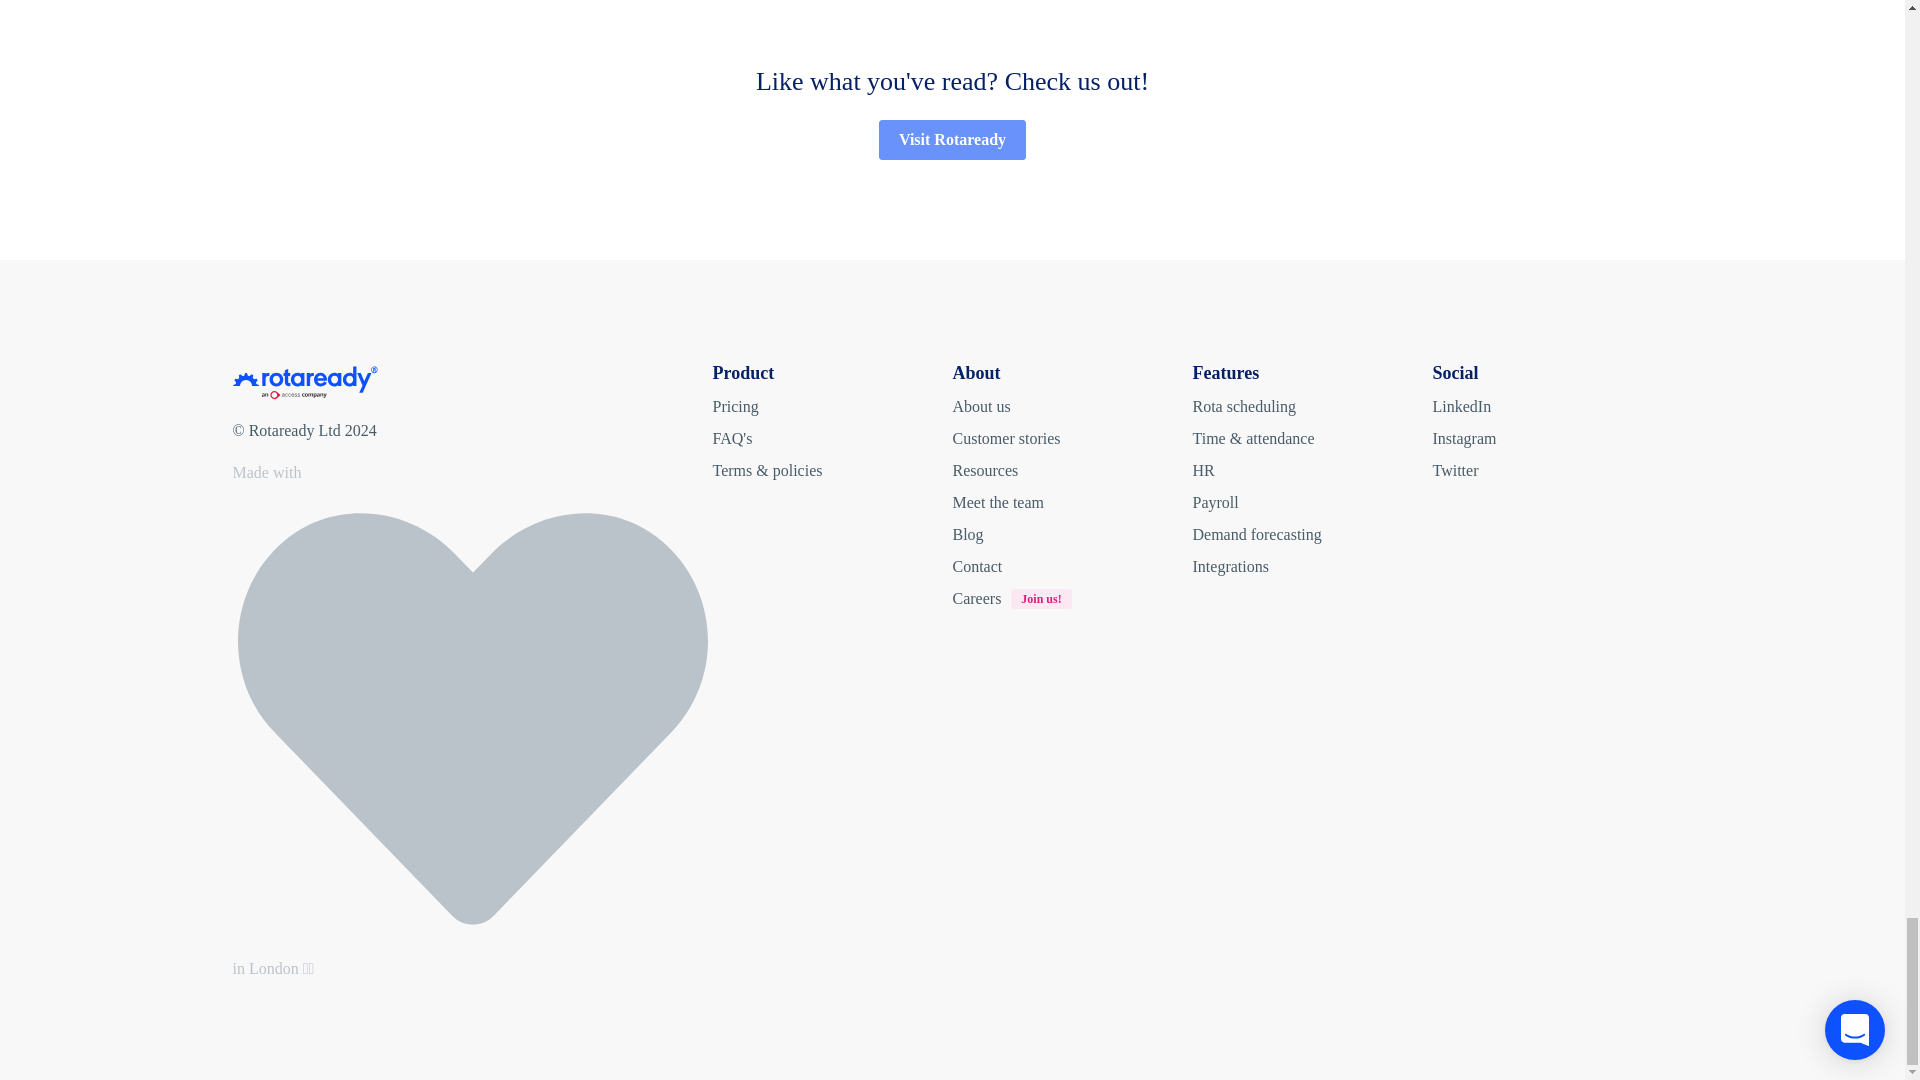 This screenshot has height=1080, width=1920. Describe the element at coordinates (1312, 566) in the screenshot. I see `Integrations` at that location.